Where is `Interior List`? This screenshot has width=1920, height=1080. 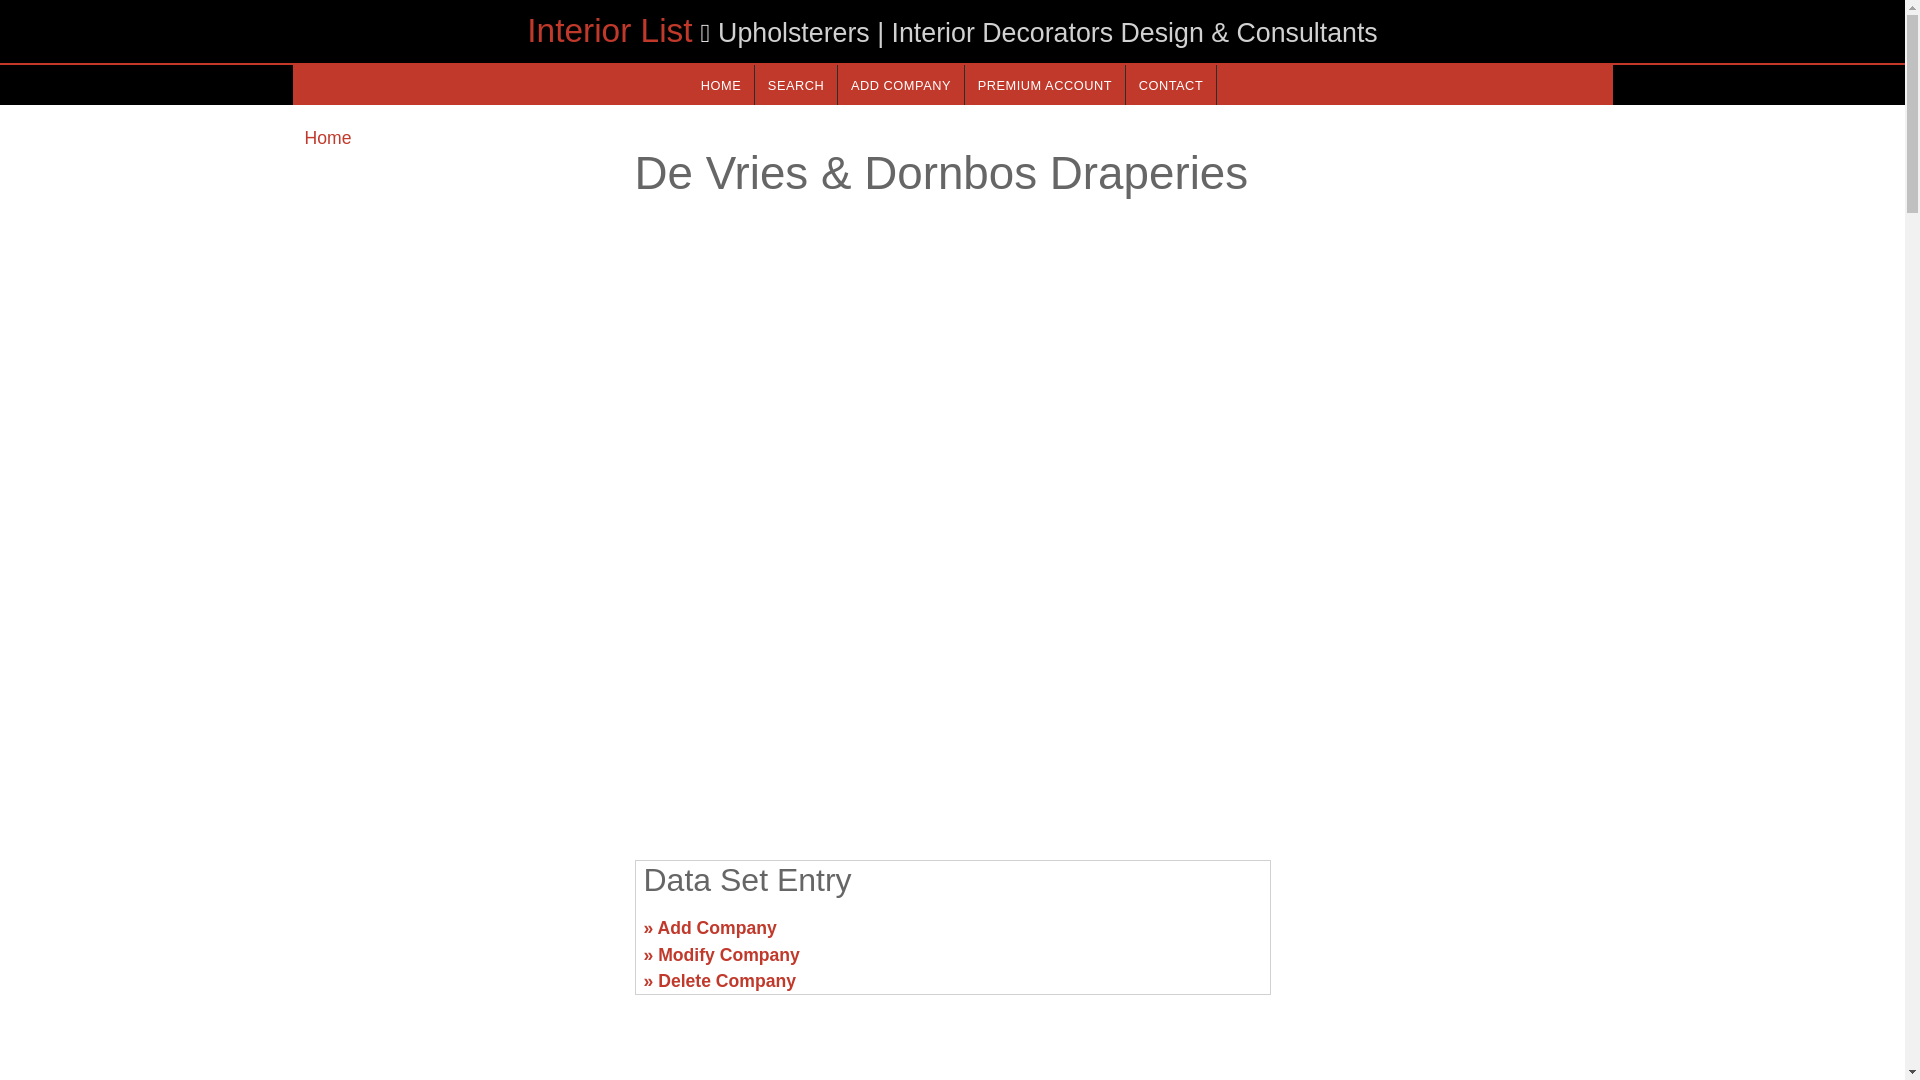
Interior List is located at coordinates (608, 30).